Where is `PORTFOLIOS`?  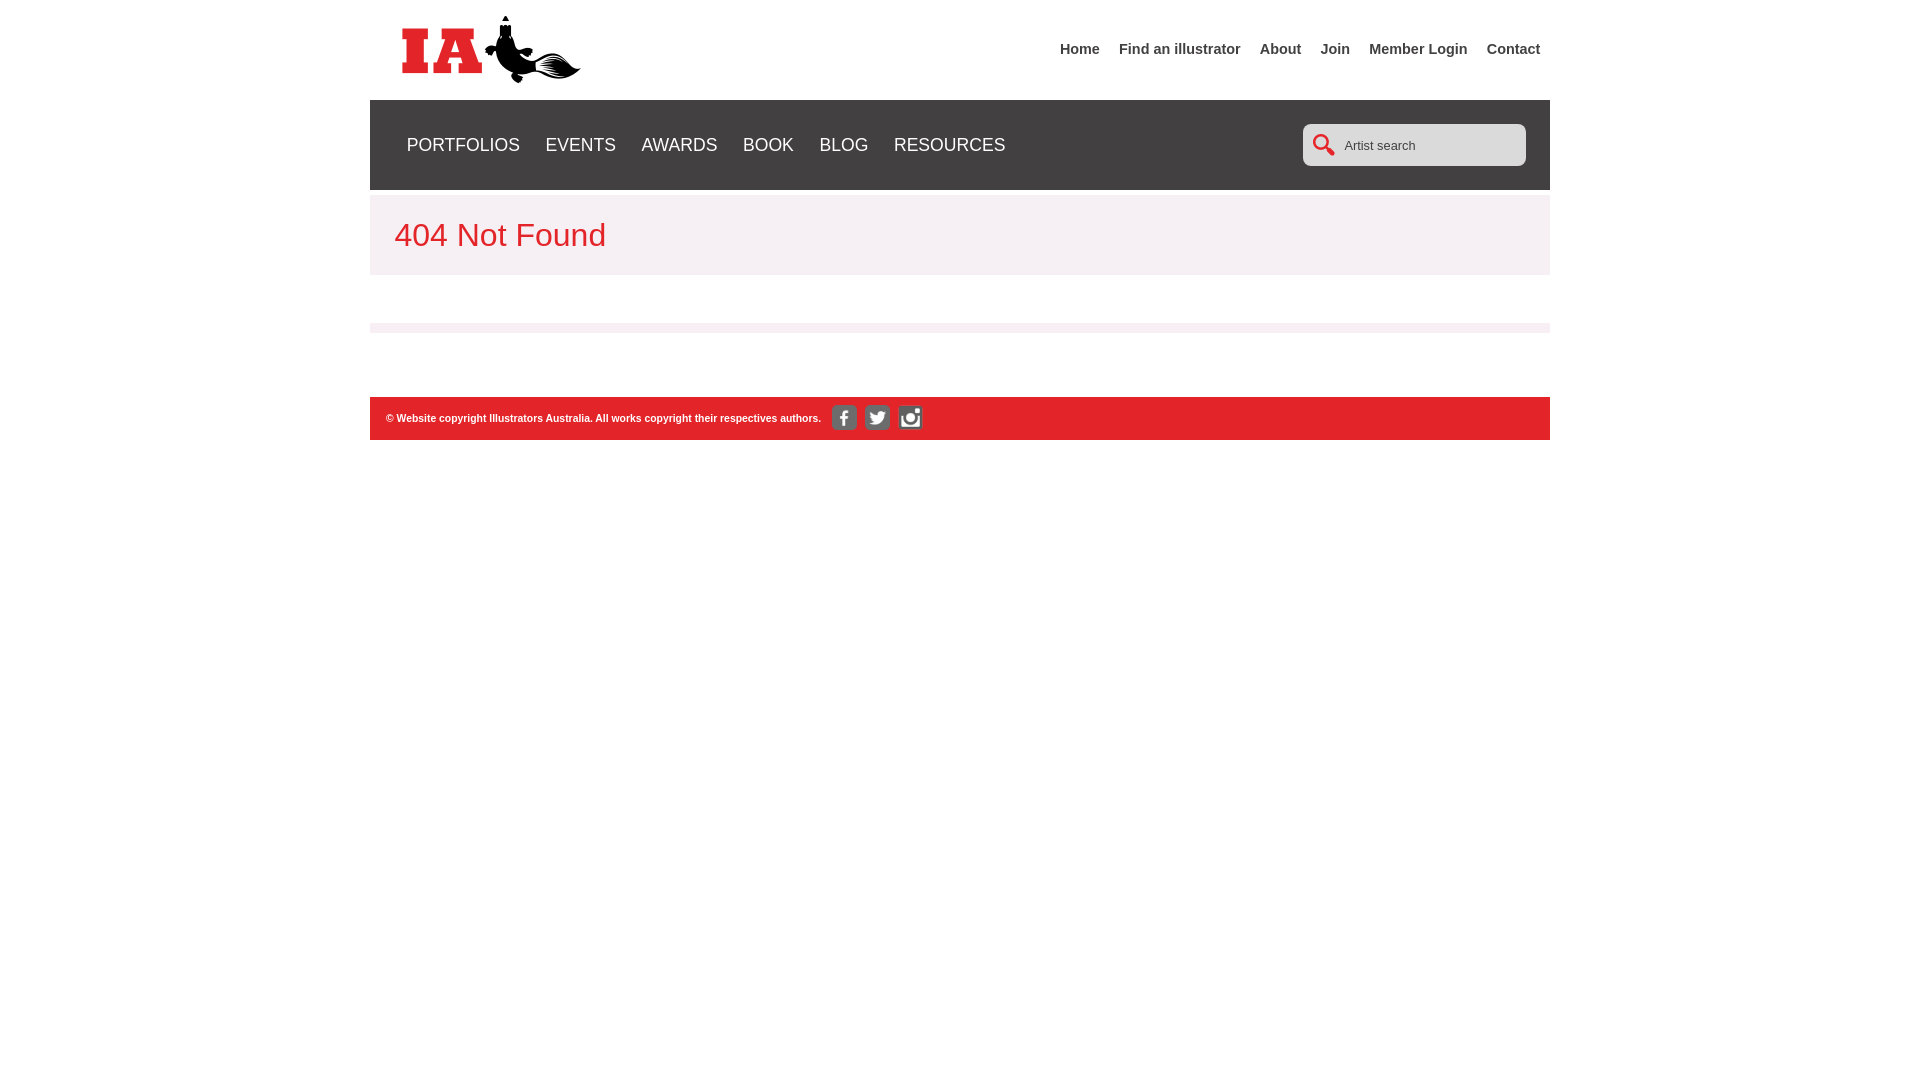 PORTFOLIOS is located at coordinates (464, 145).